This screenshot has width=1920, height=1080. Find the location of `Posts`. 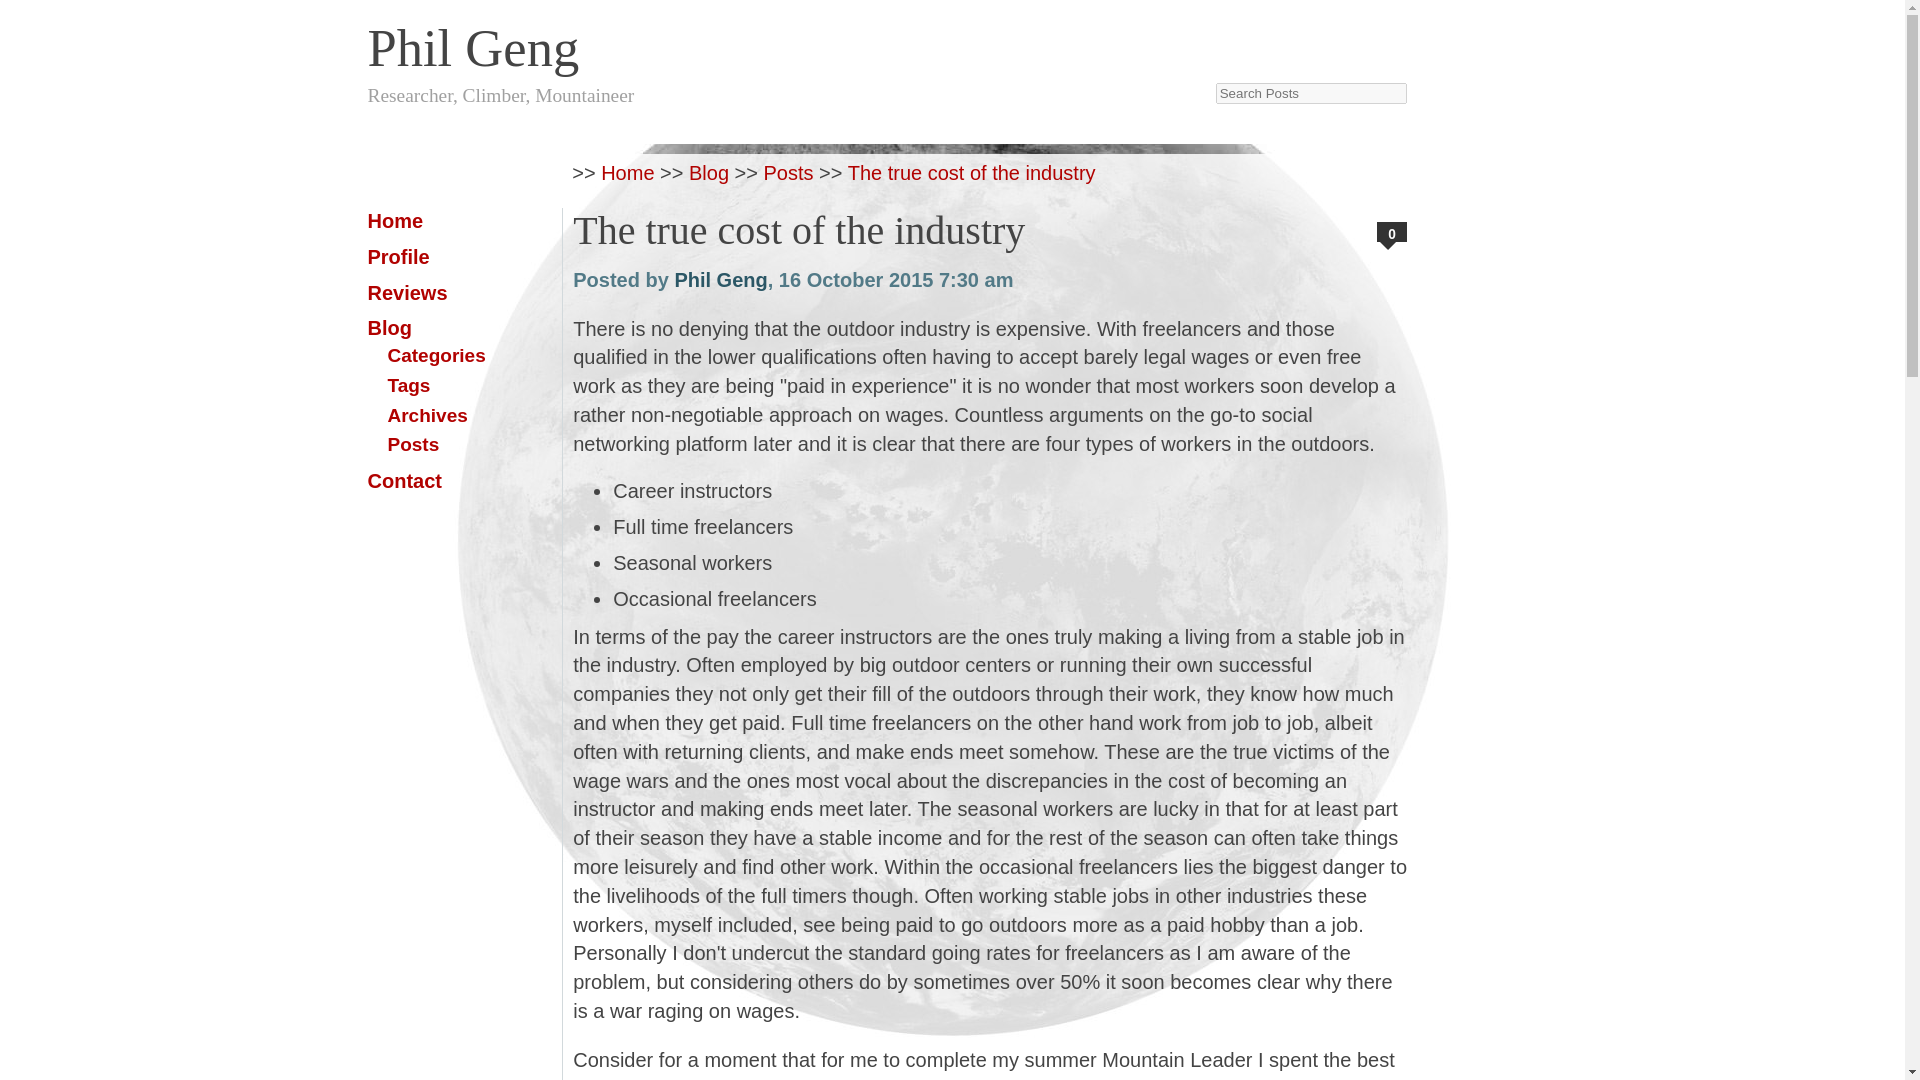

Posts is located at coordinates (413, 444).